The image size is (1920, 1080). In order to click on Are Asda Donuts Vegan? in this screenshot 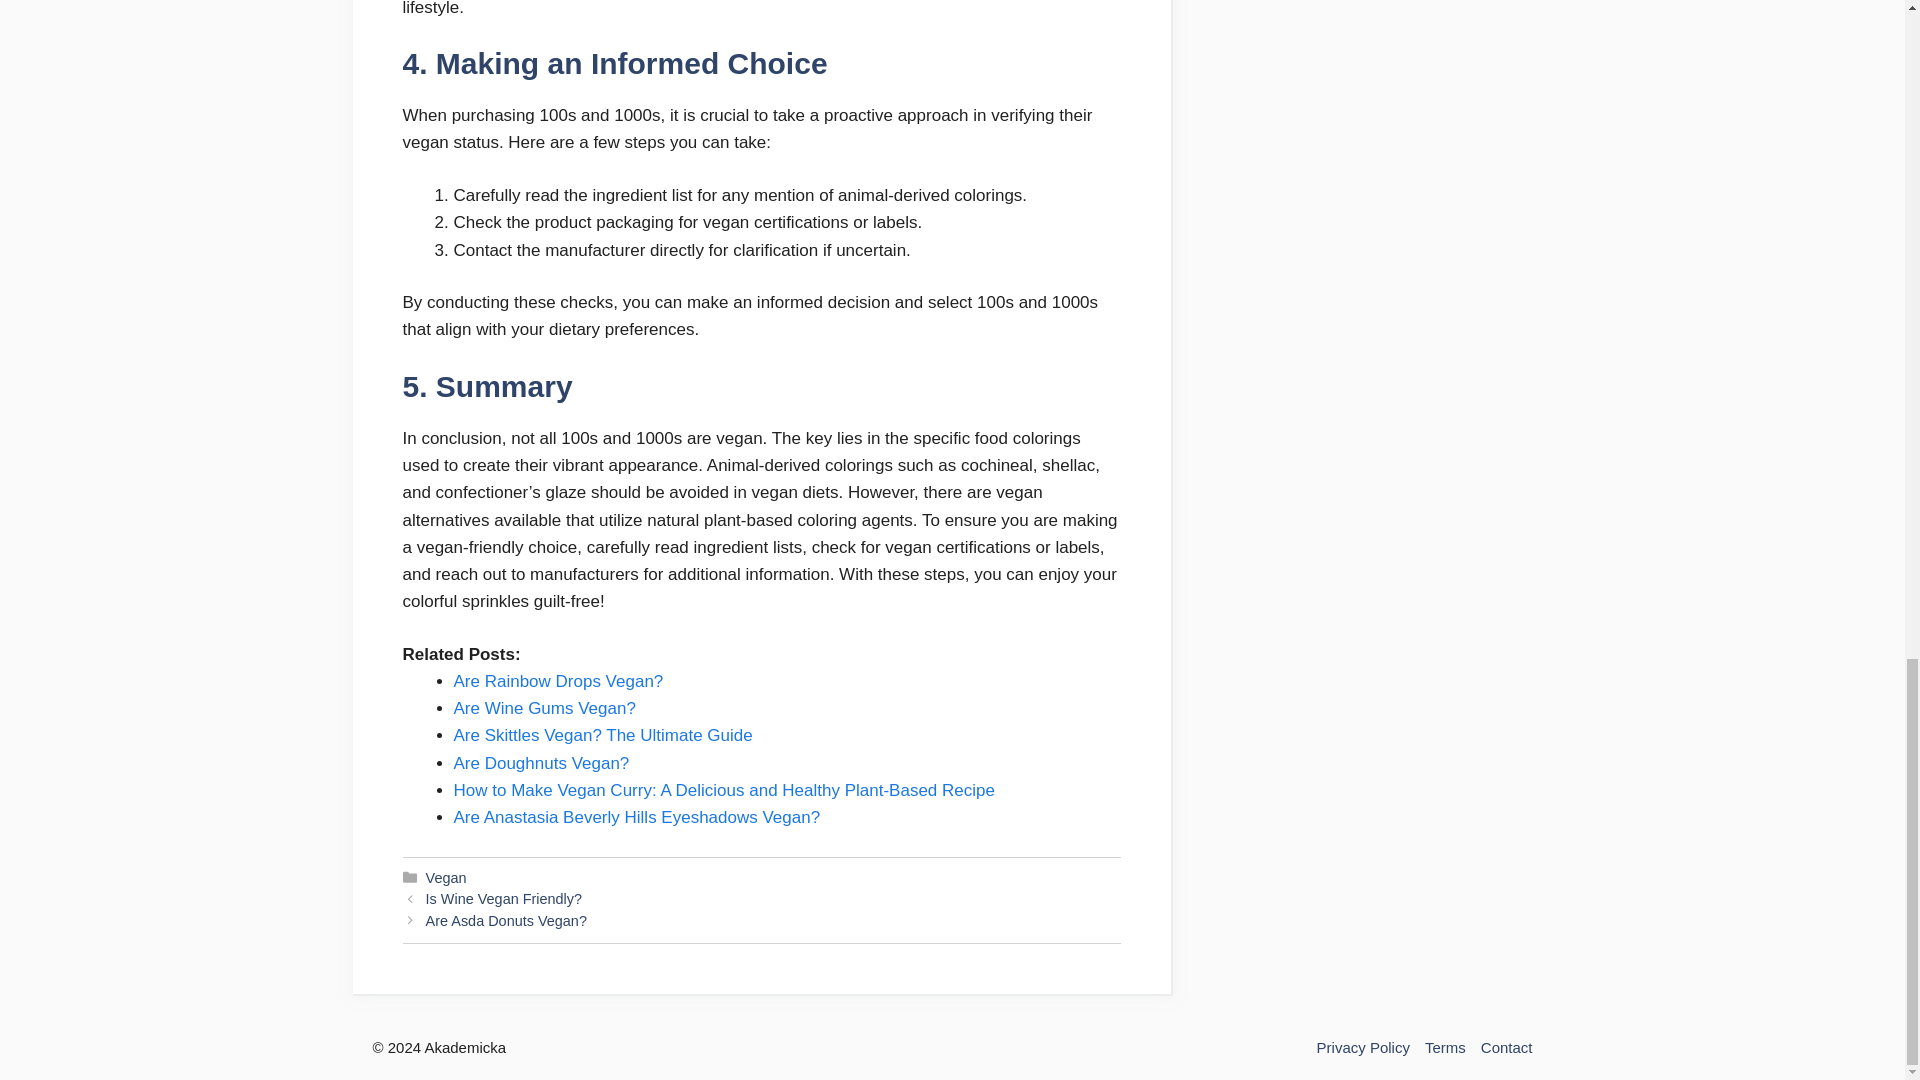, I will do `click(506, 920)`.